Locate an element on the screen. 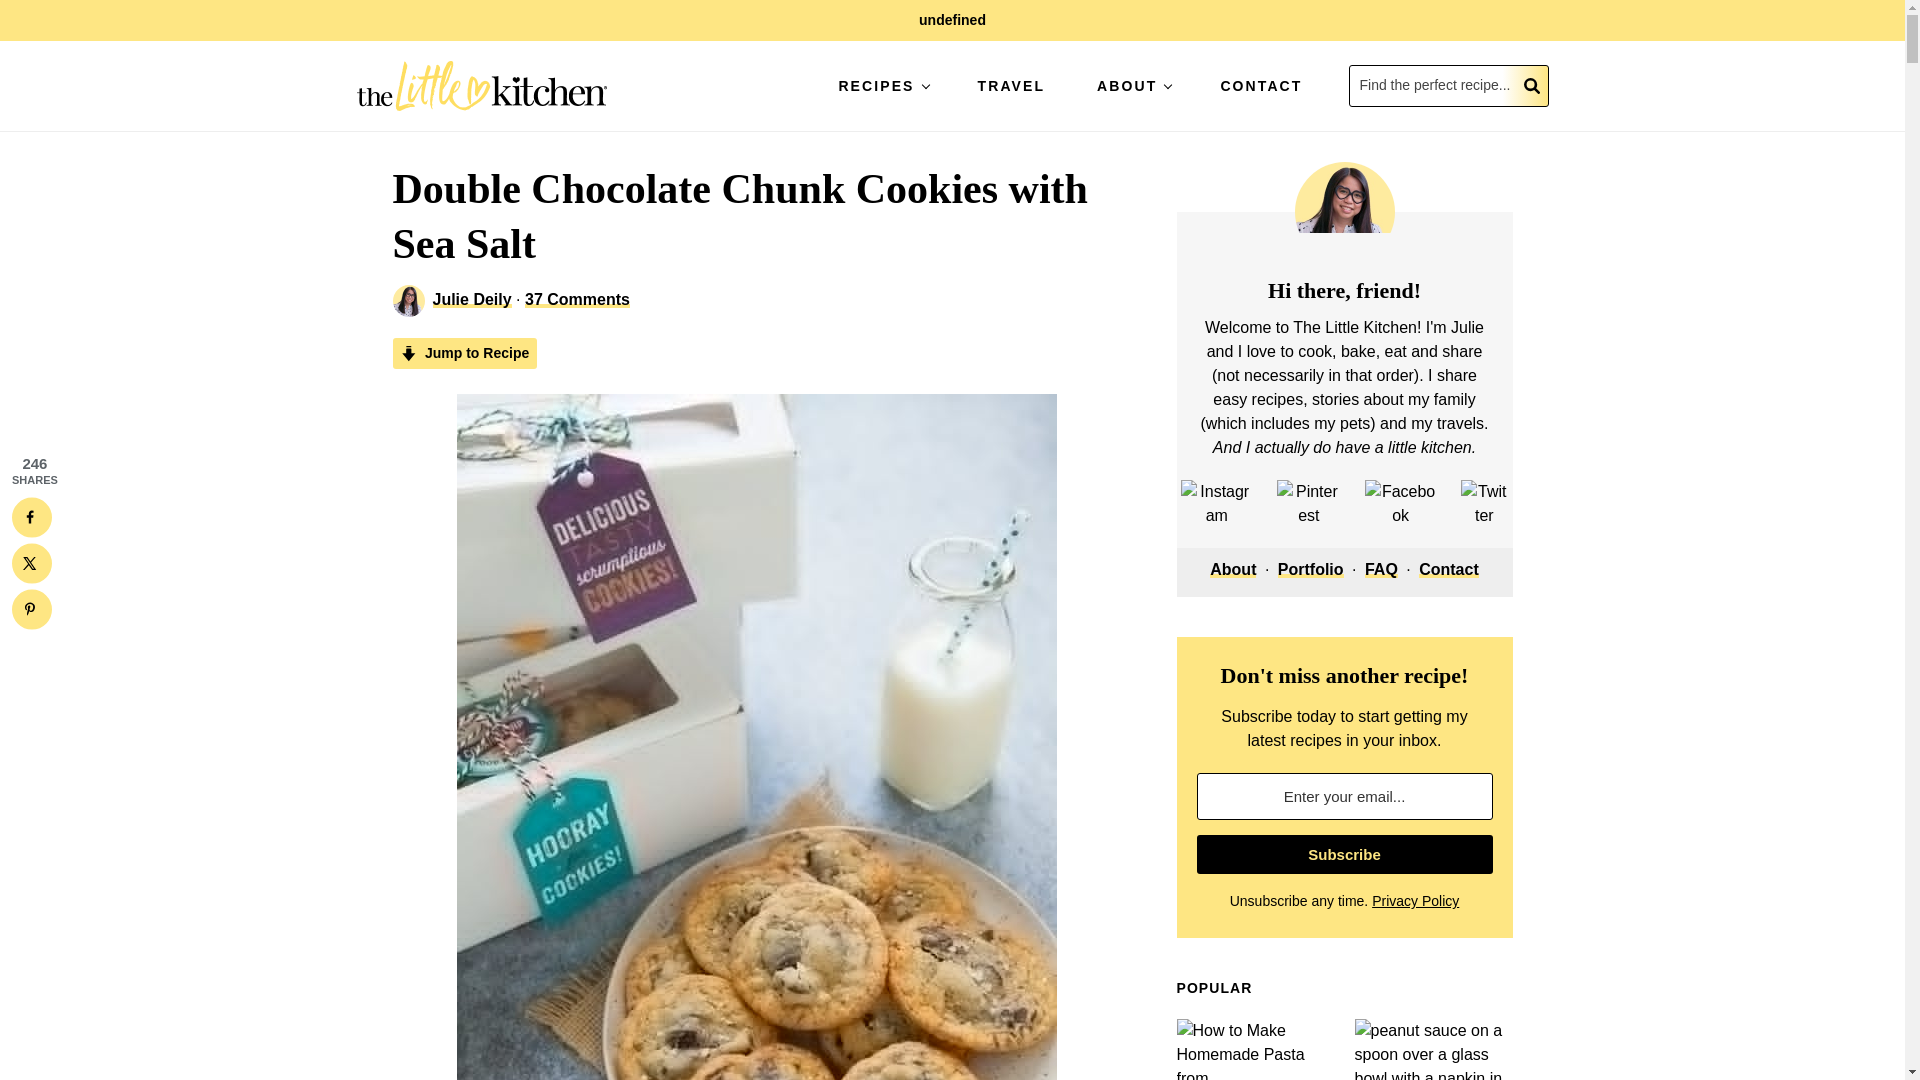 The width and height of the screenshot is (1920, 1080). Jump to Recipe is located at coordinates (464, 354).